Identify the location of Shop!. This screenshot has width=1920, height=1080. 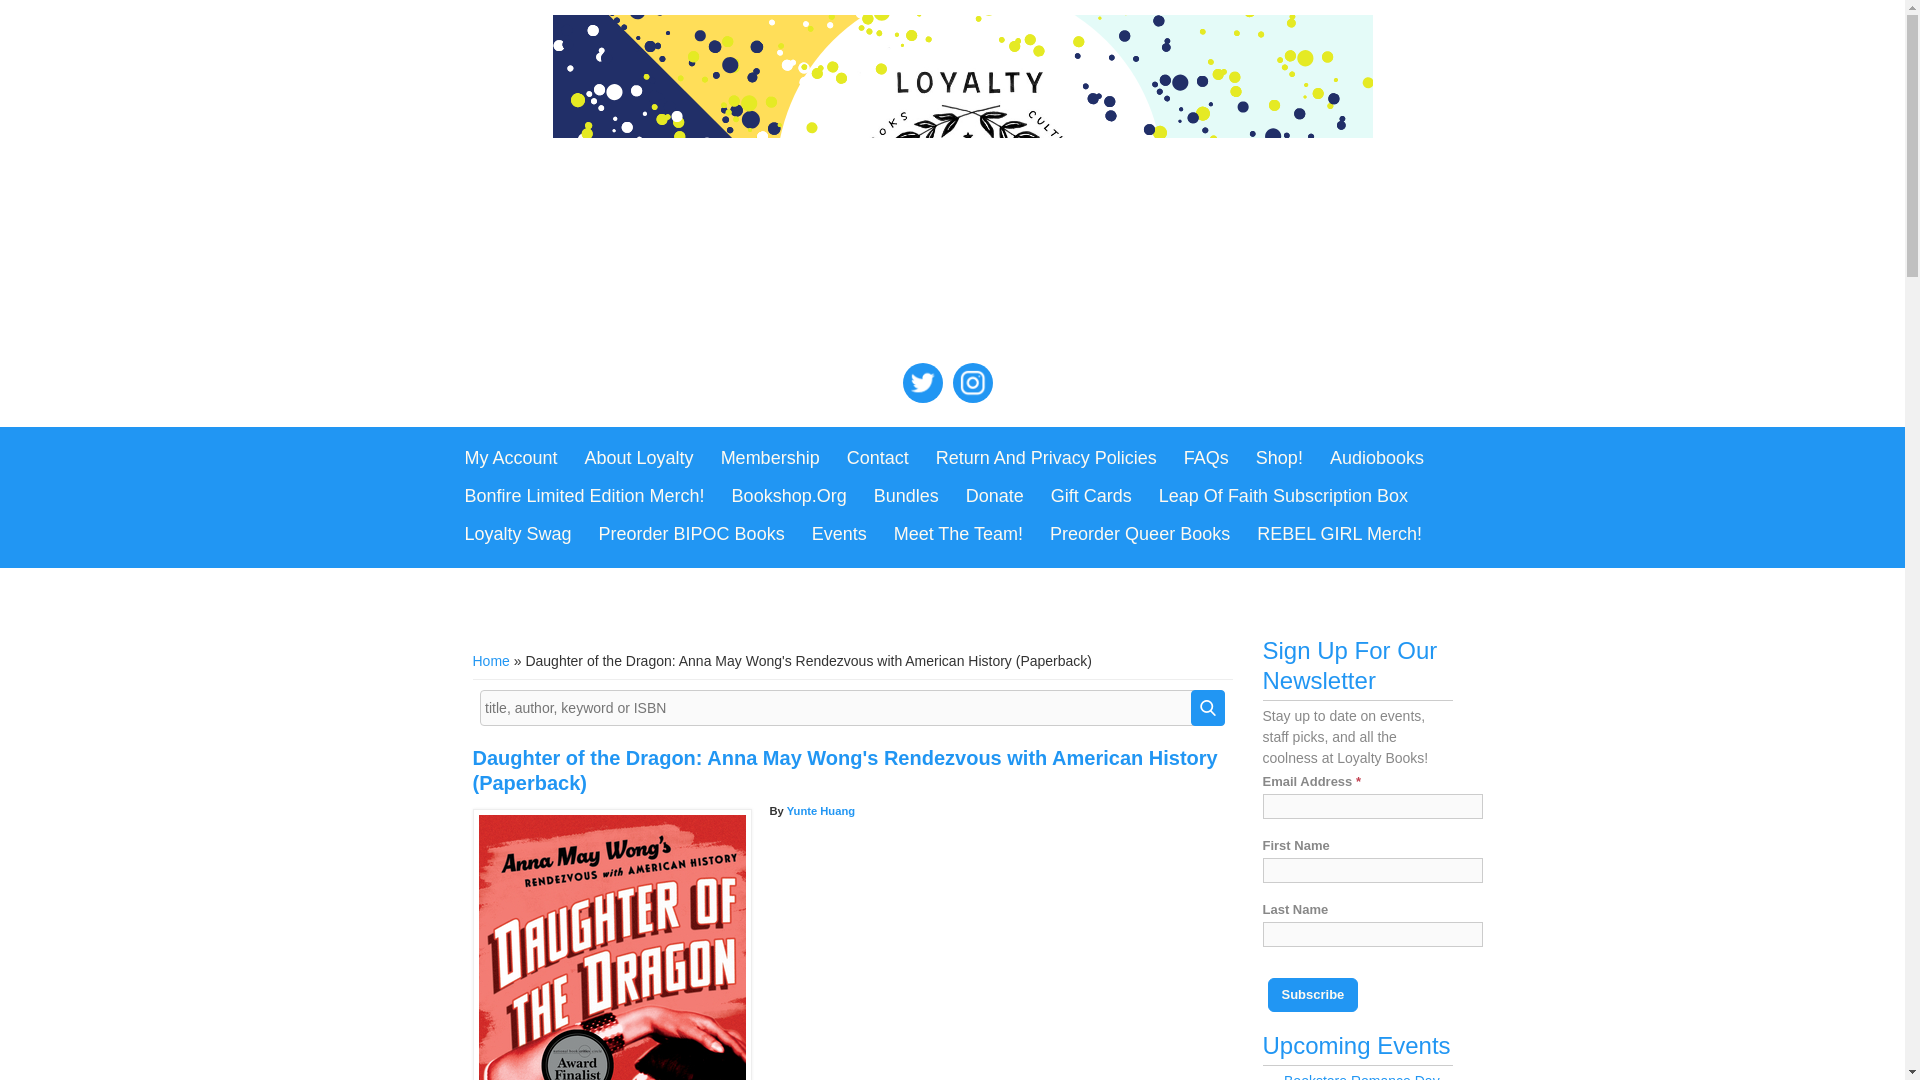
(1280, 458).